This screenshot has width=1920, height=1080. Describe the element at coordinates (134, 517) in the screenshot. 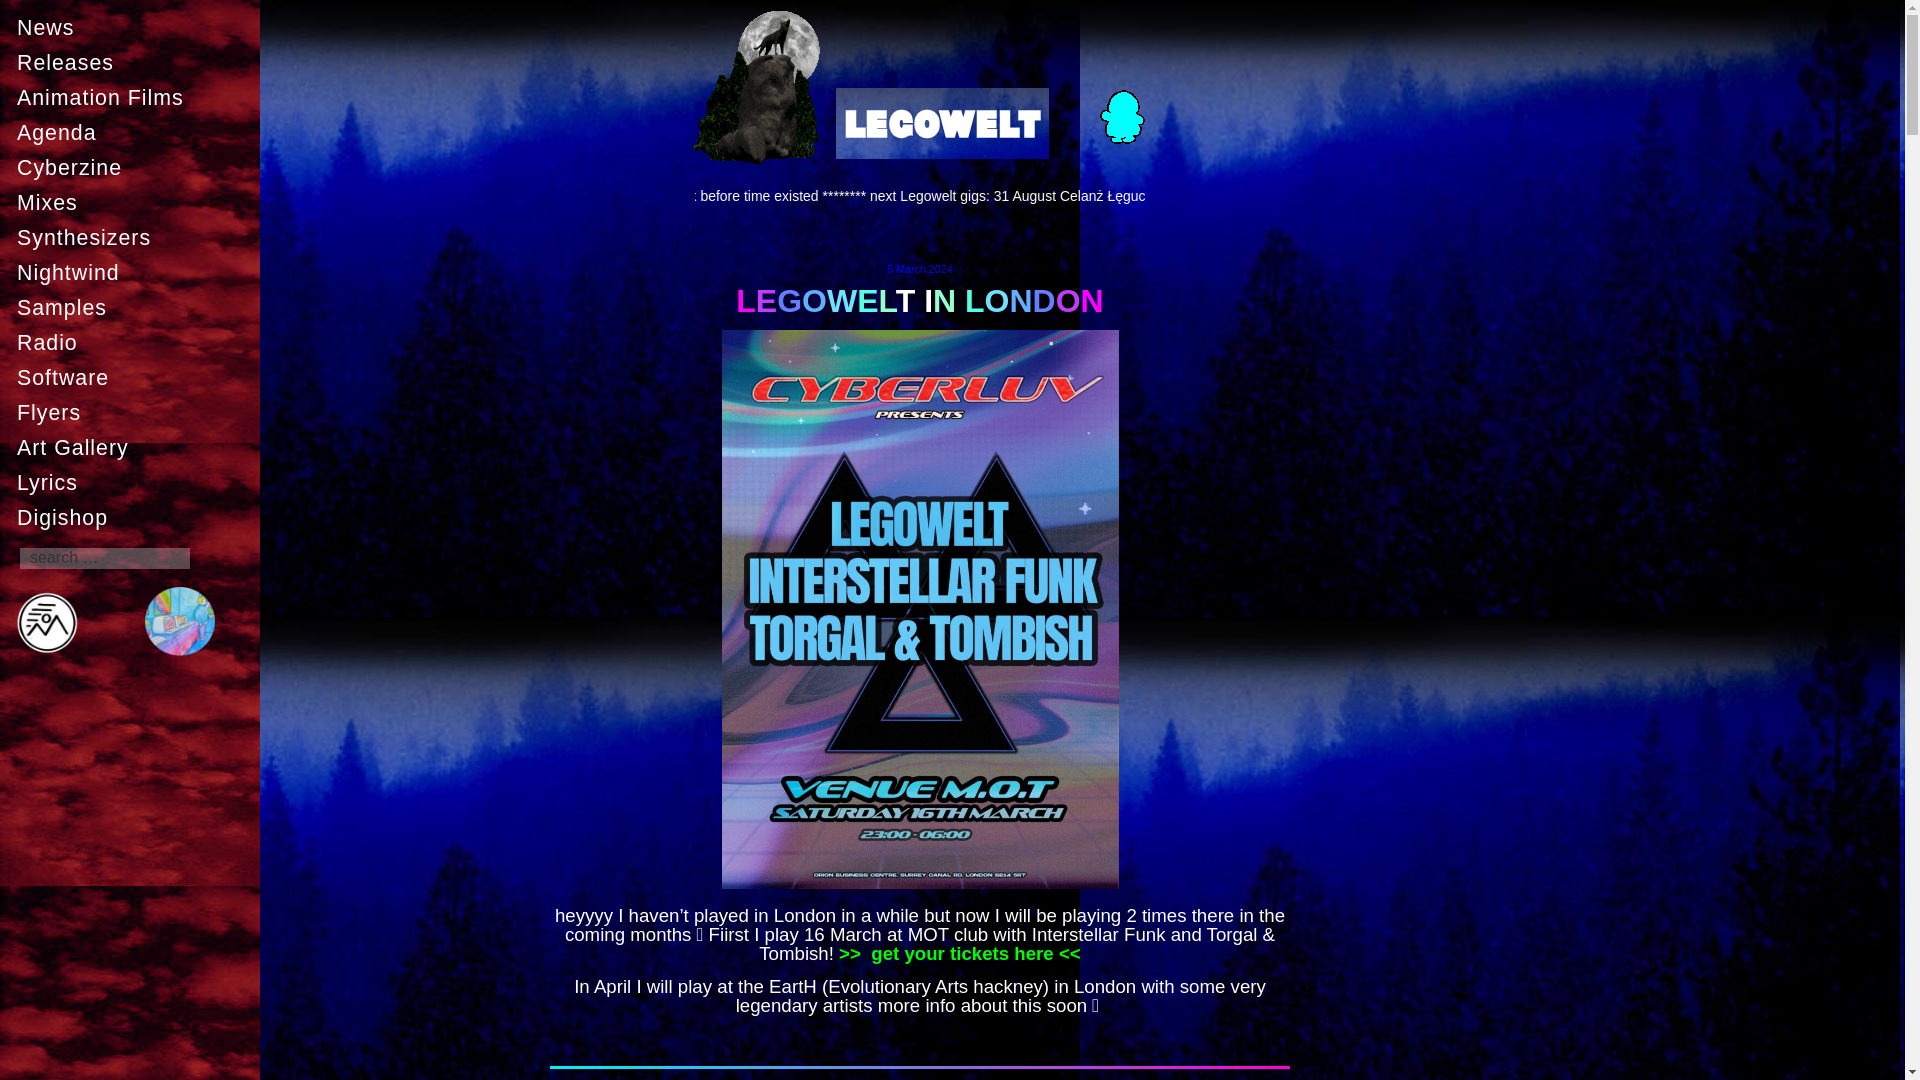

I see `Digishop` at that location.